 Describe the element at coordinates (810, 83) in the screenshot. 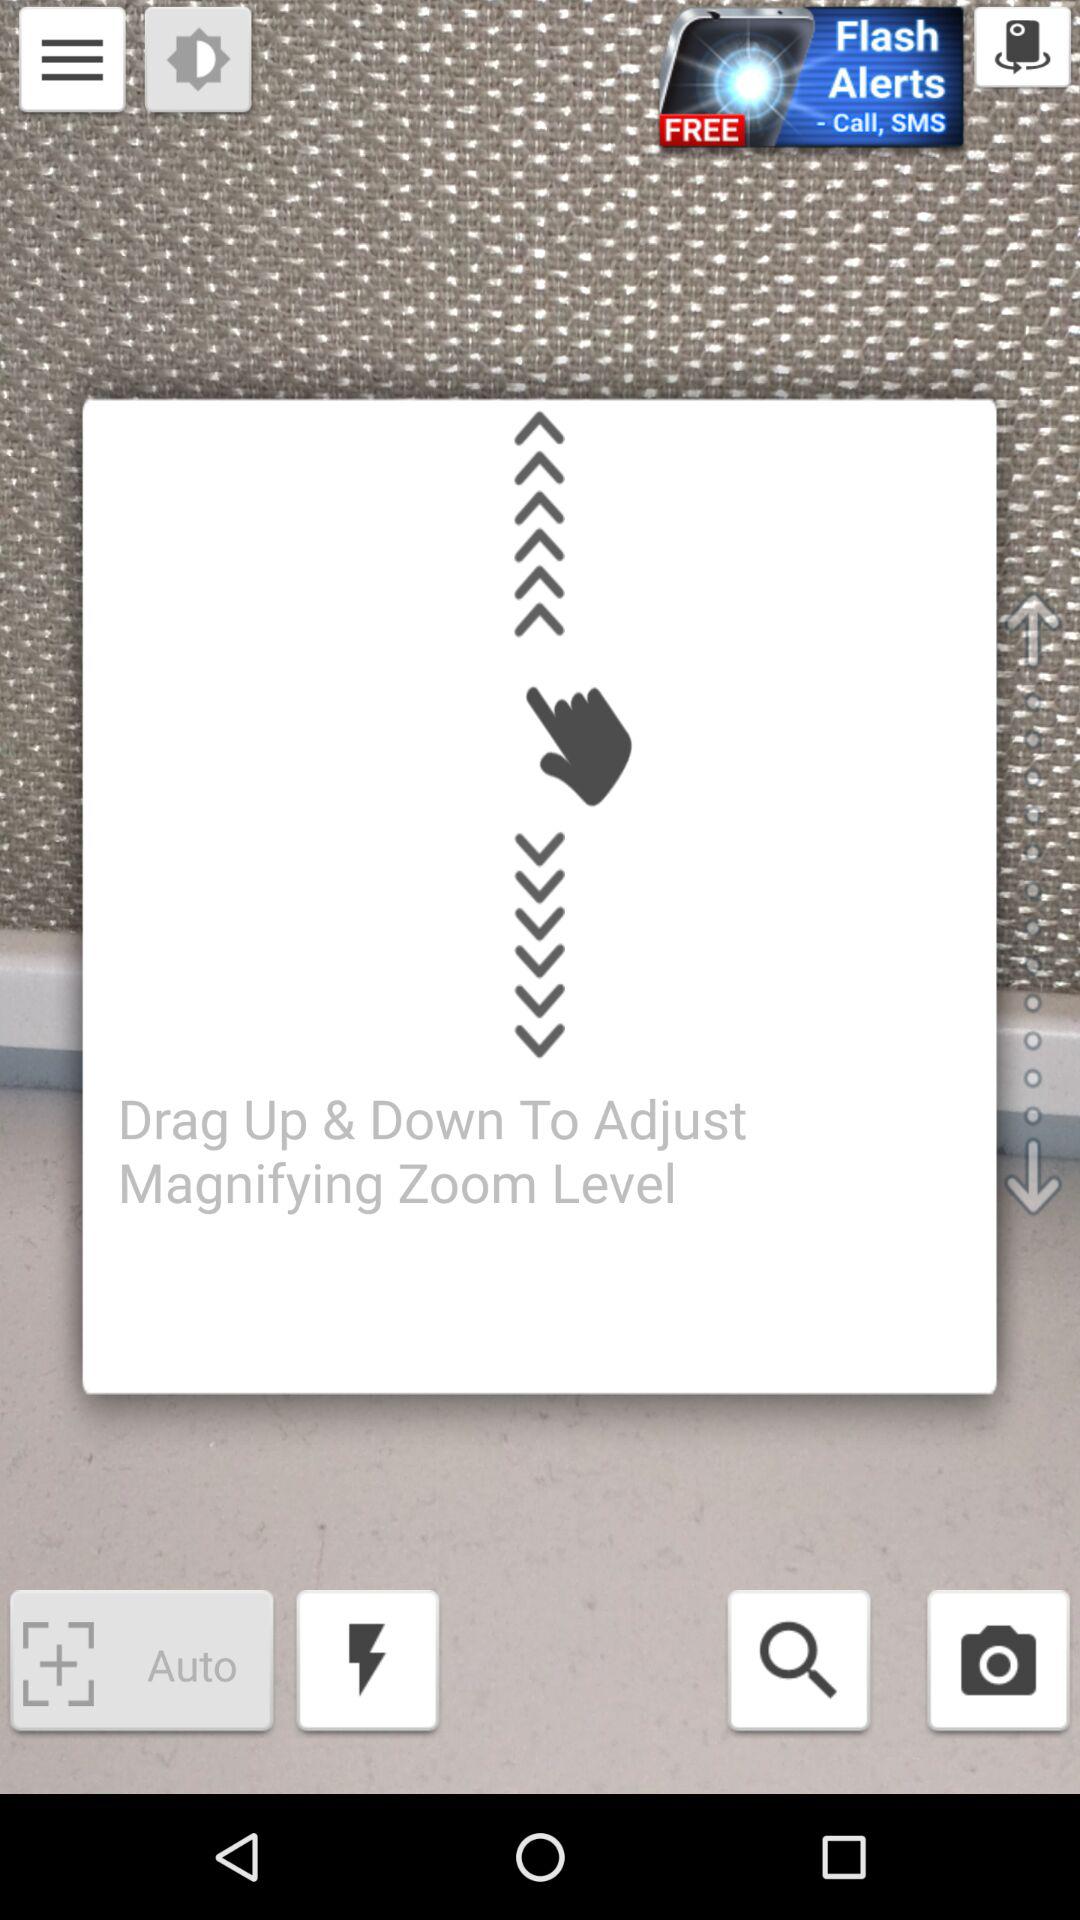

I see `click on the blue colored label shown right to settings icon at the top of the page` at that location.